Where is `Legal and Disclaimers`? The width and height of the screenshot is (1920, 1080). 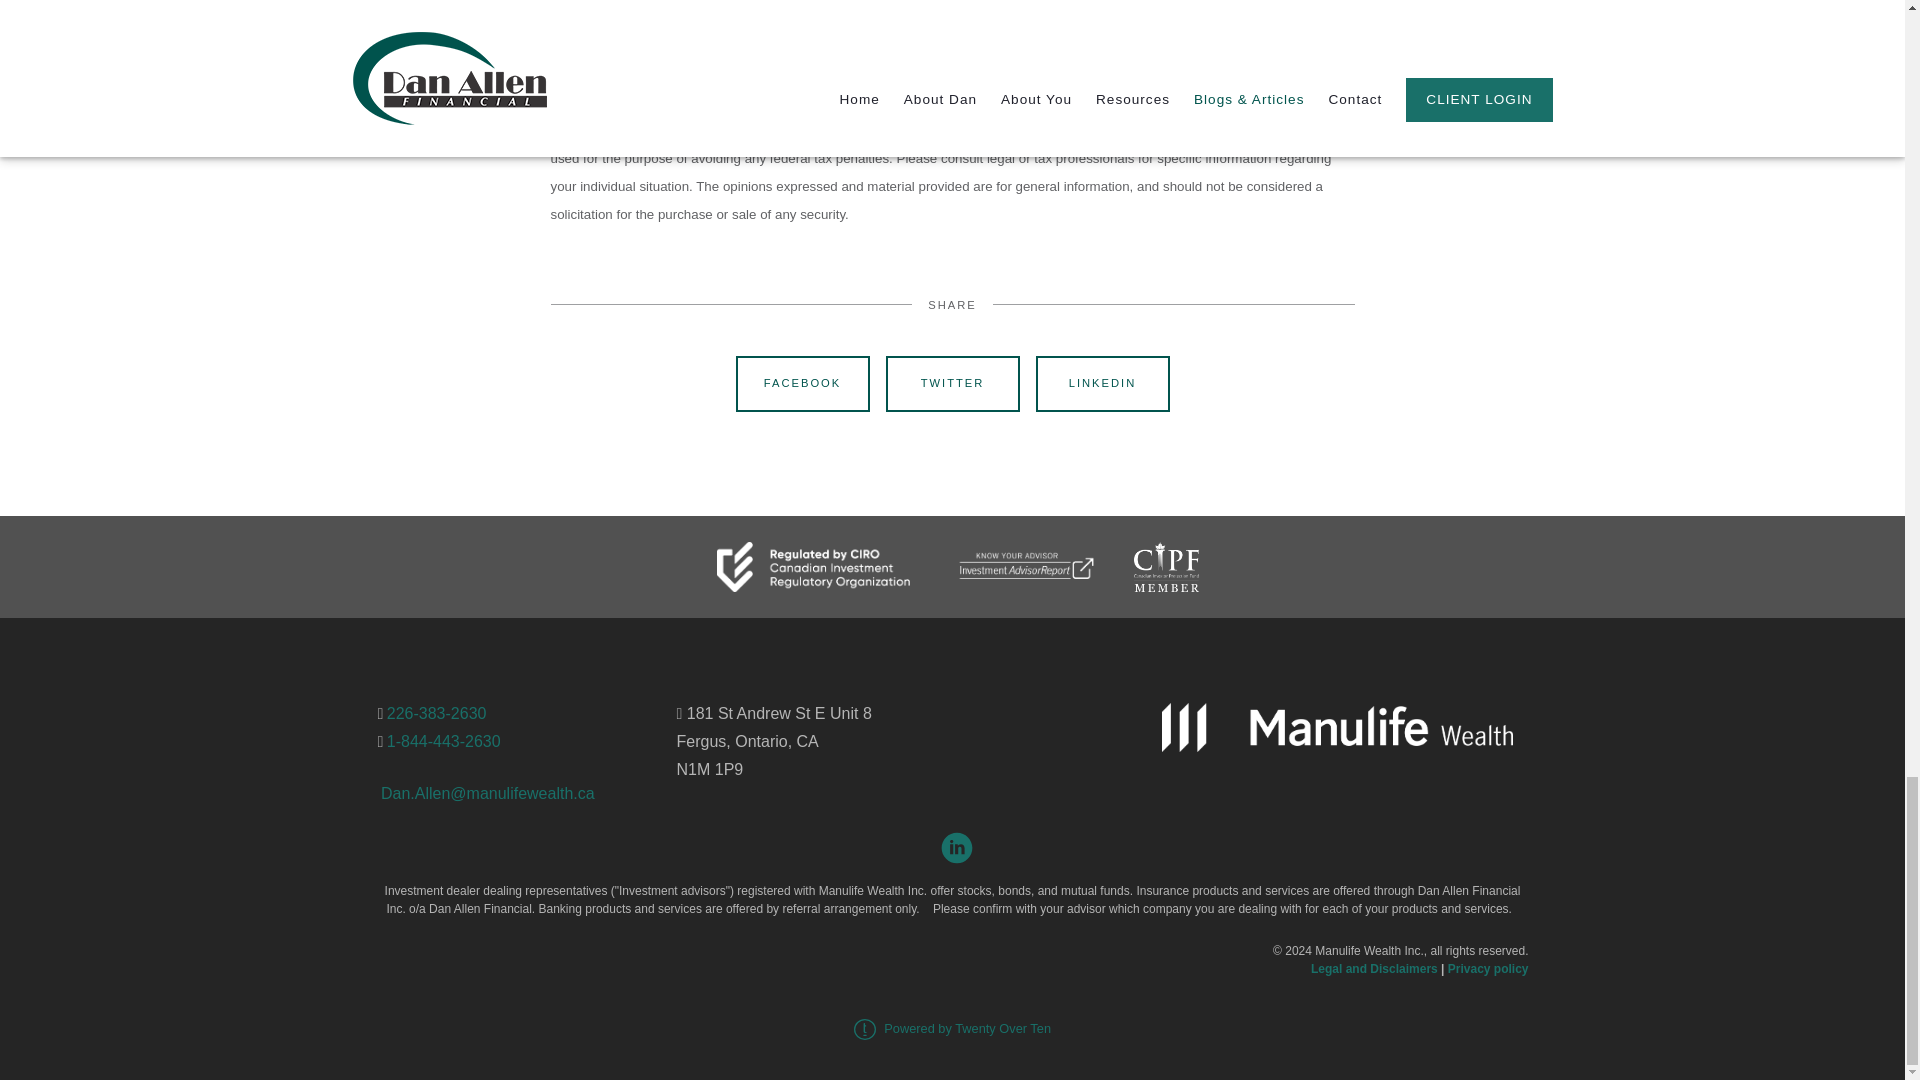
Legal and Disclaimers is located at coordinates (1374, 969).